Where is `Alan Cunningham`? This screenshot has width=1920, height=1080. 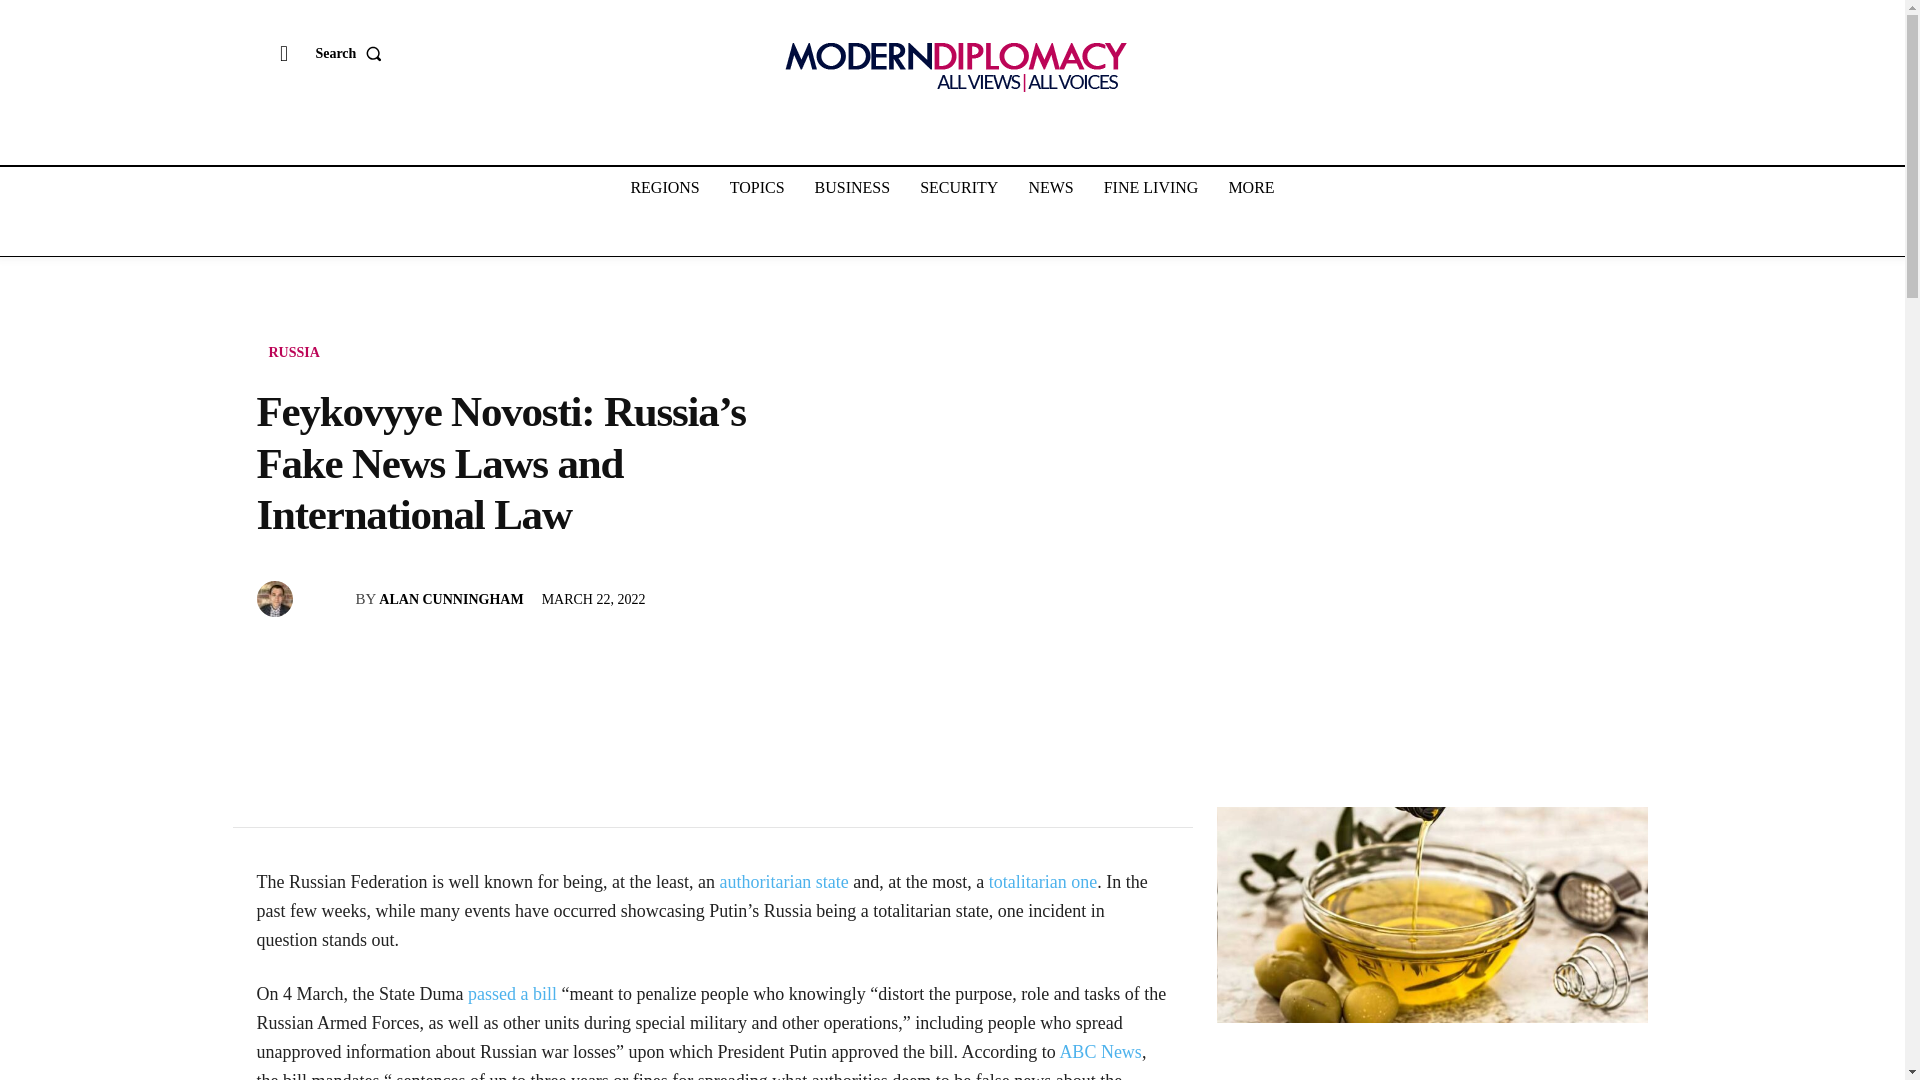
Alan Cunningham is located at coordinates (276, 598).